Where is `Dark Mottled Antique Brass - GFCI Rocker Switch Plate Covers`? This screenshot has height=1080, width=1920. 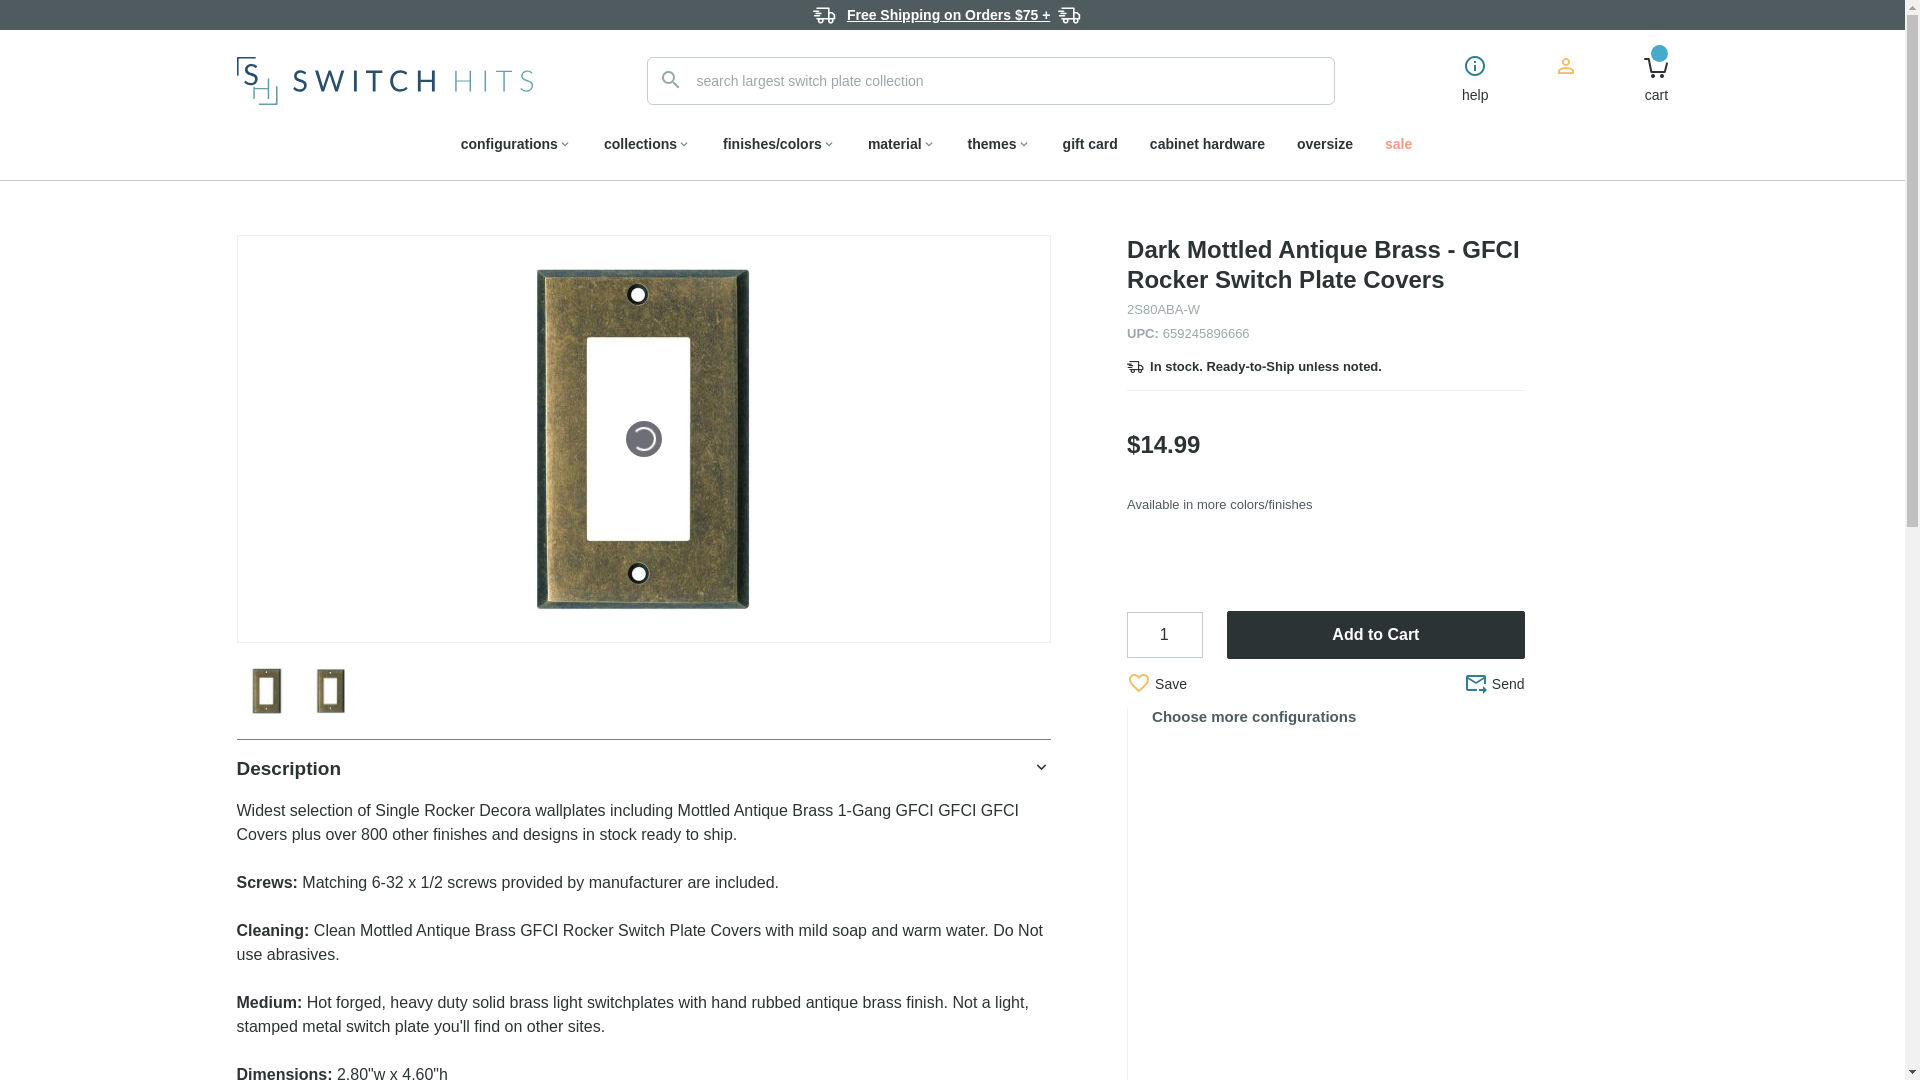
Dark Mottled Antique Brass - GFCI Rocker Switch Plate Covers is located at coordinates (265, 690).